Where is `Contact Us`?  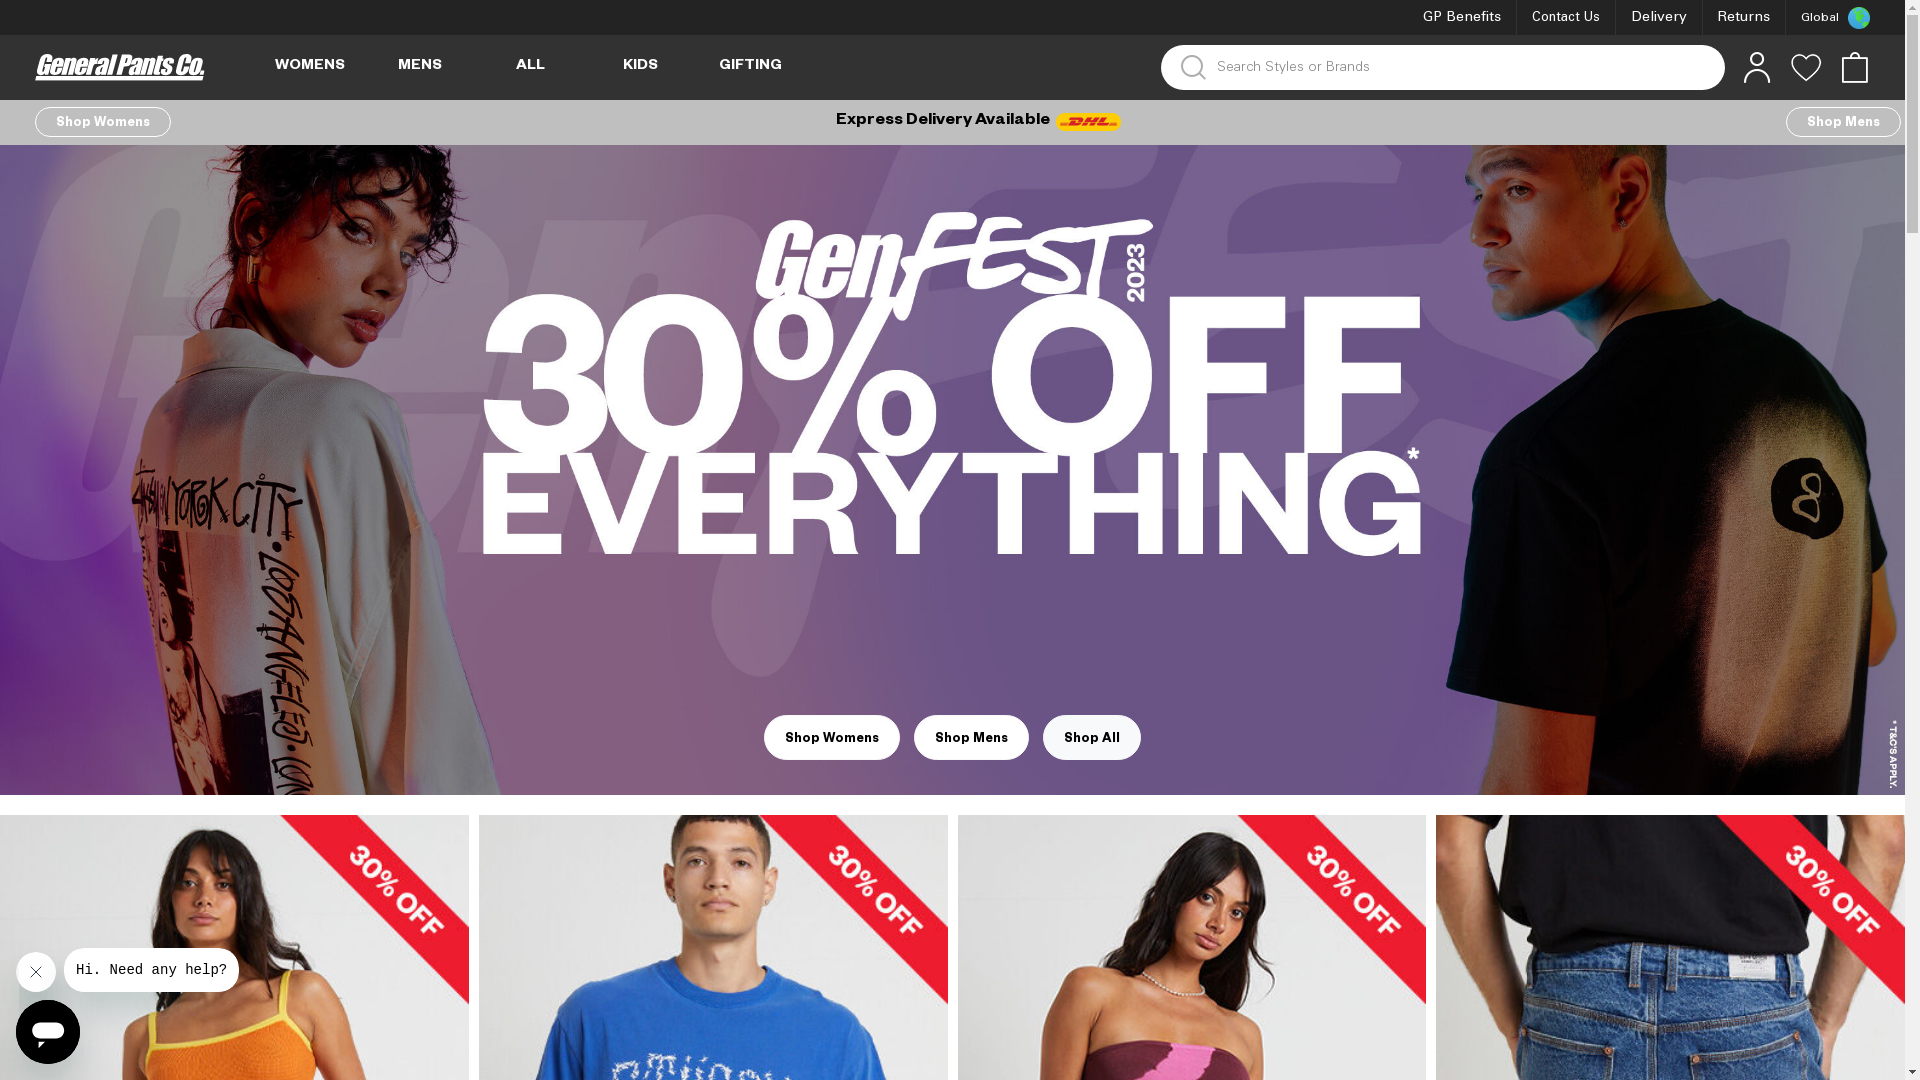
Contact Us is located at coordinates (1566, 18).